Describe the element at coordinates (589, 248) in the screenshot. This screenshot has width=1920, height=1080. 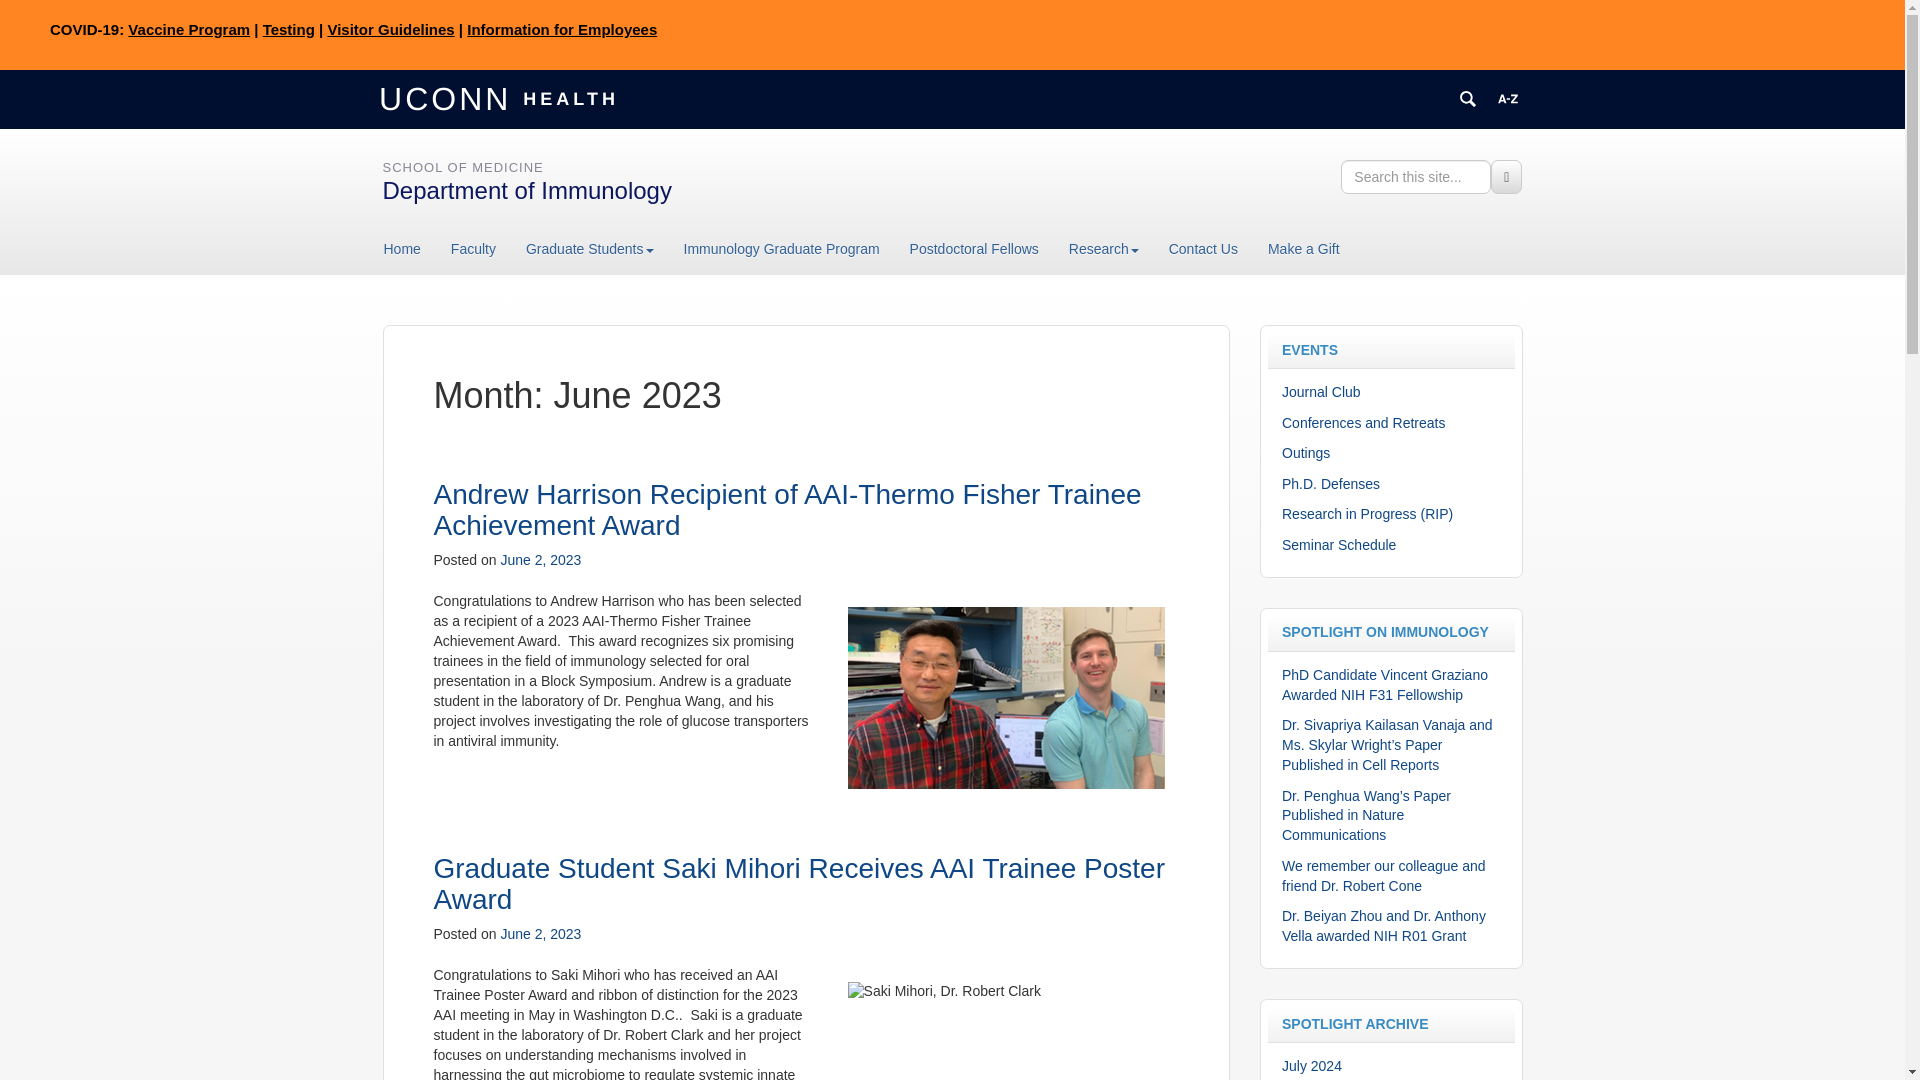
I see `Graduate Students` at that location.